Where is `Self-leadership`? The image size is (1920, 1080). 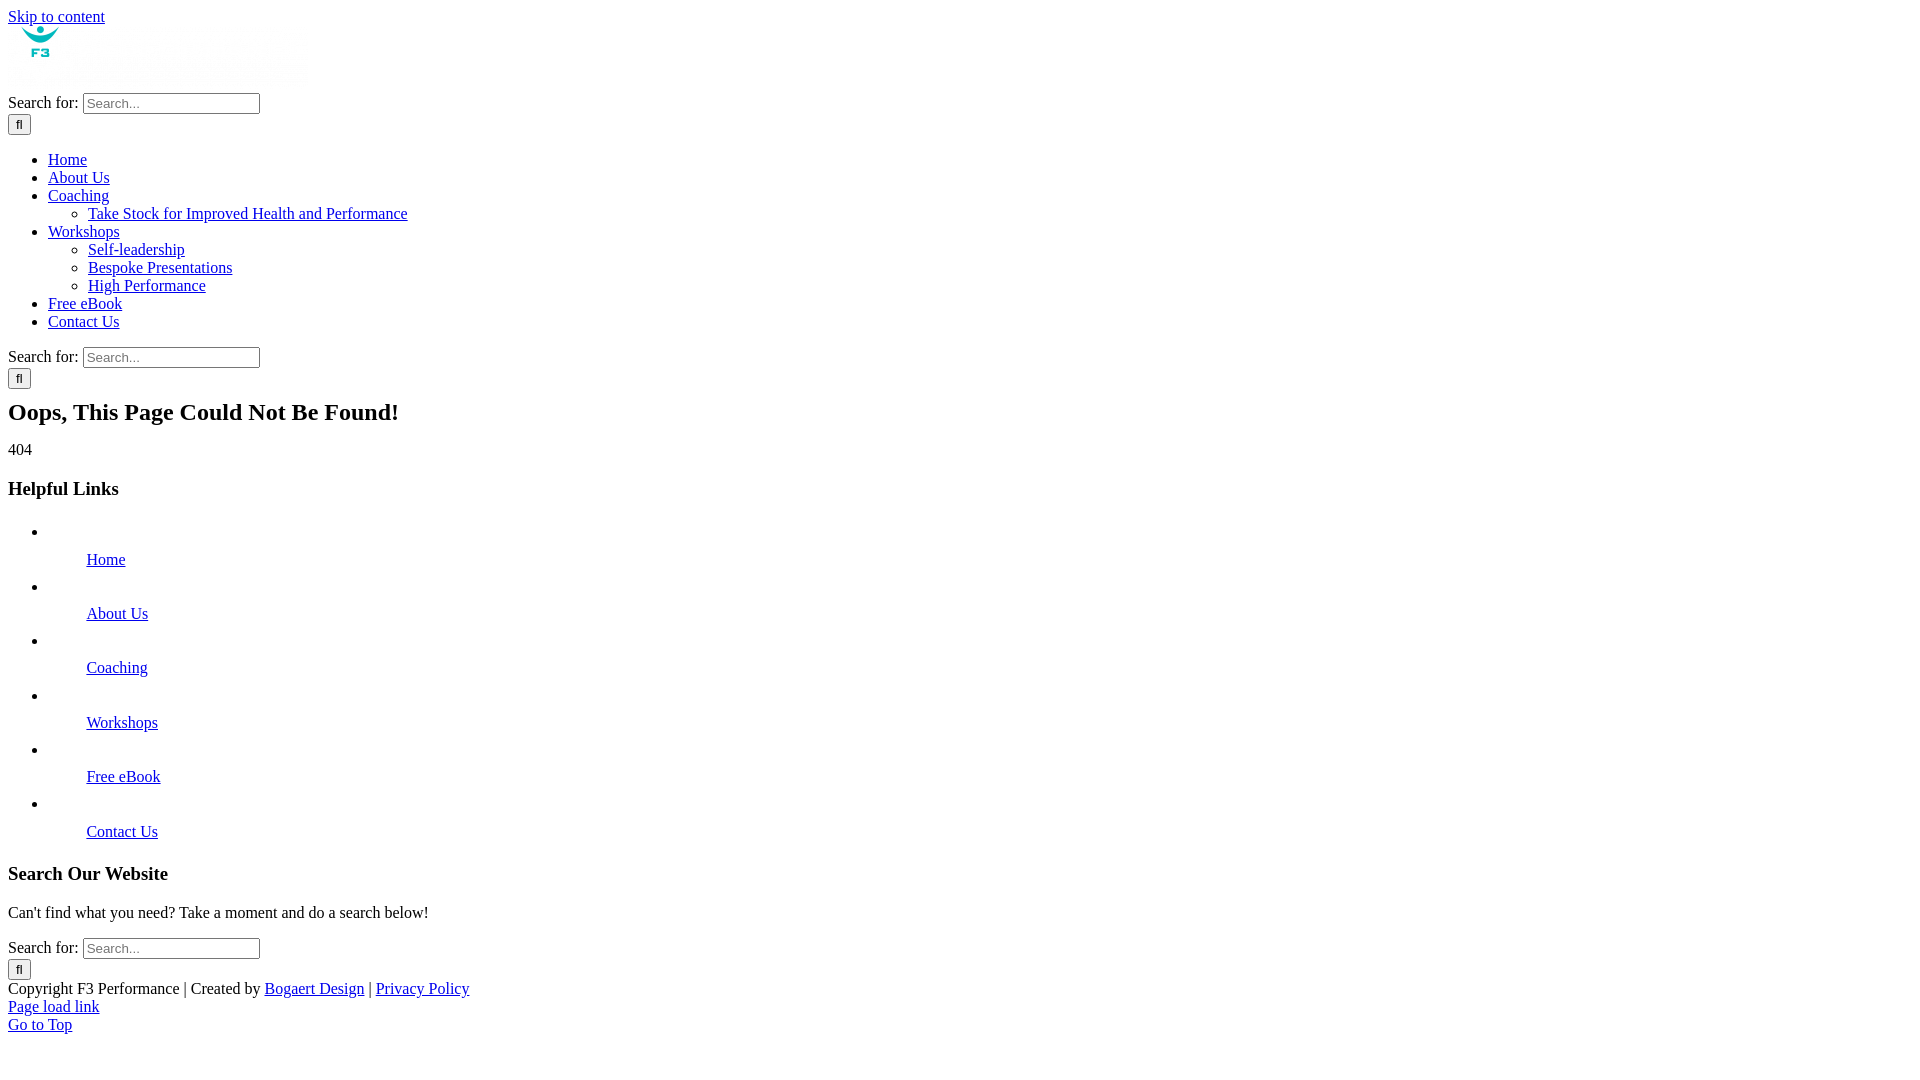
Self-leadership is located at coordinates (136, 250).